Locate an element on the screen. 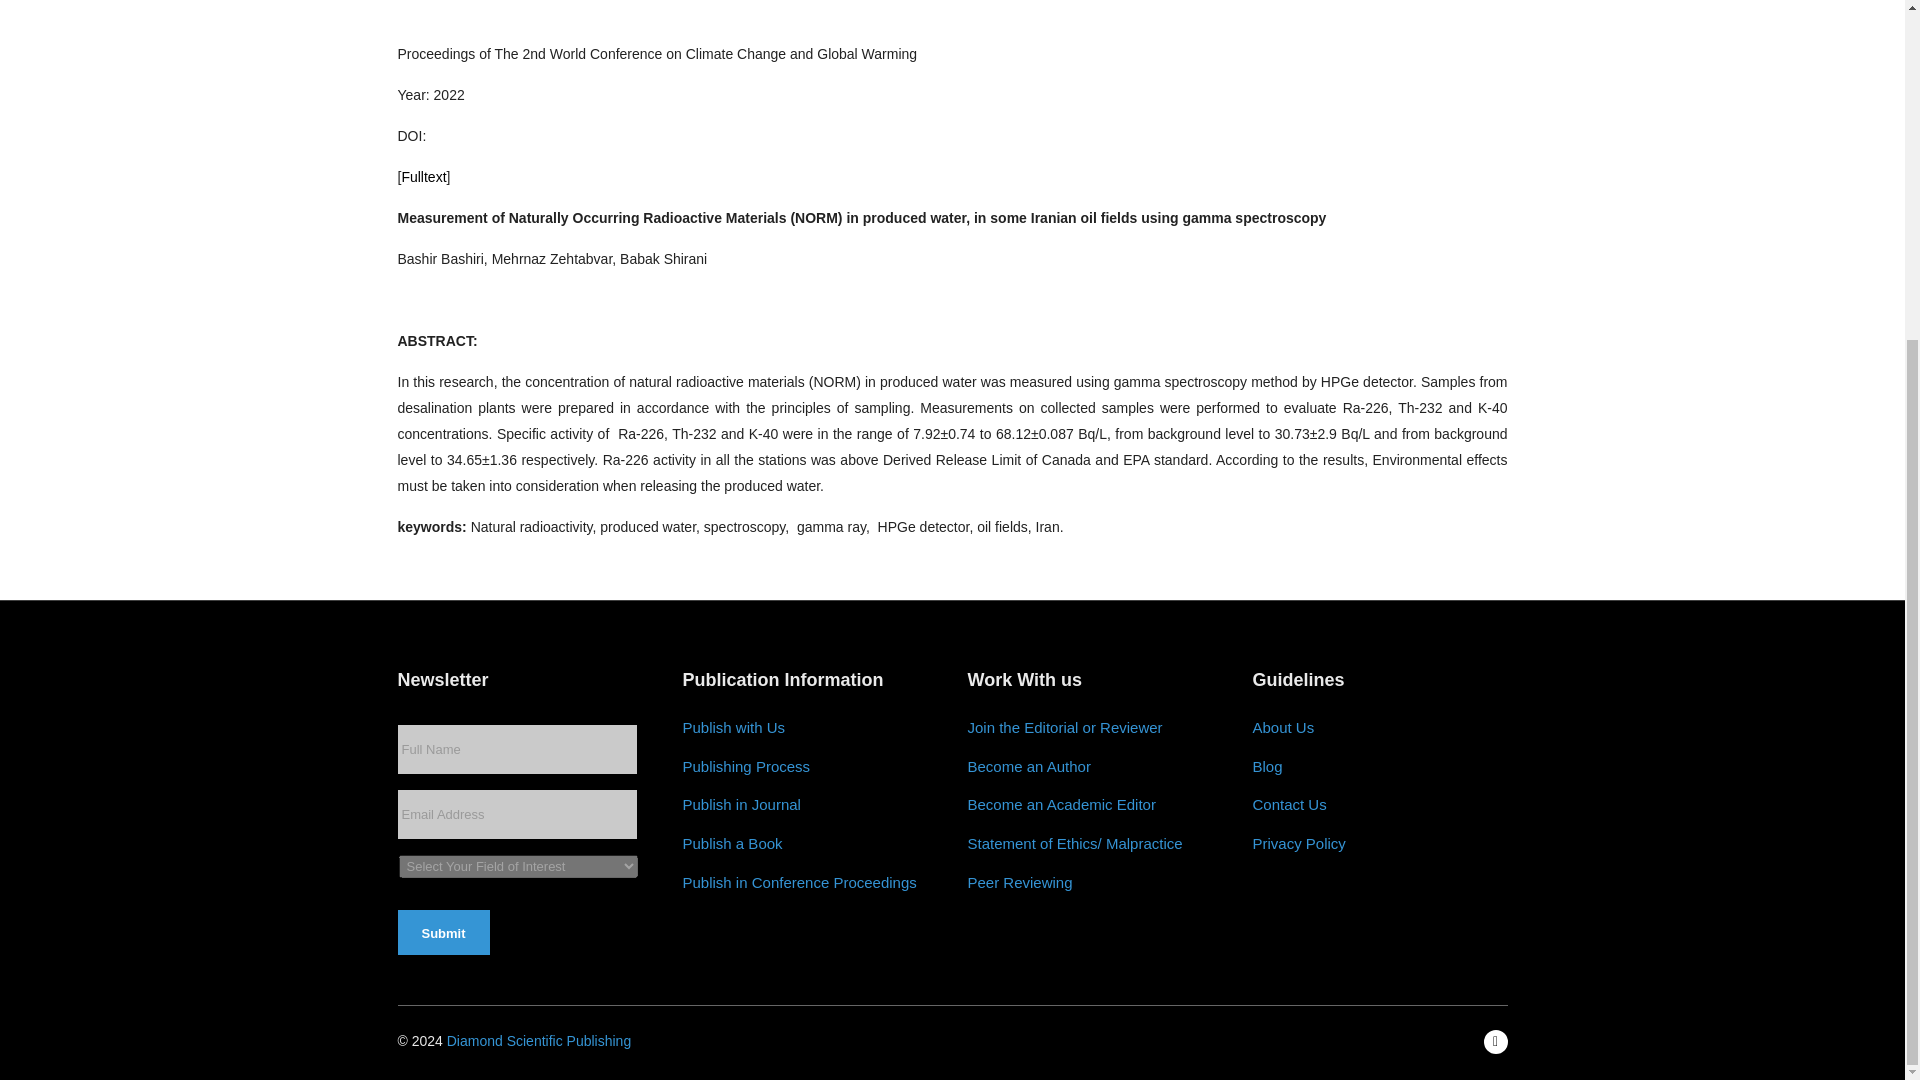  About Us is located at coordinates (1282, 728).